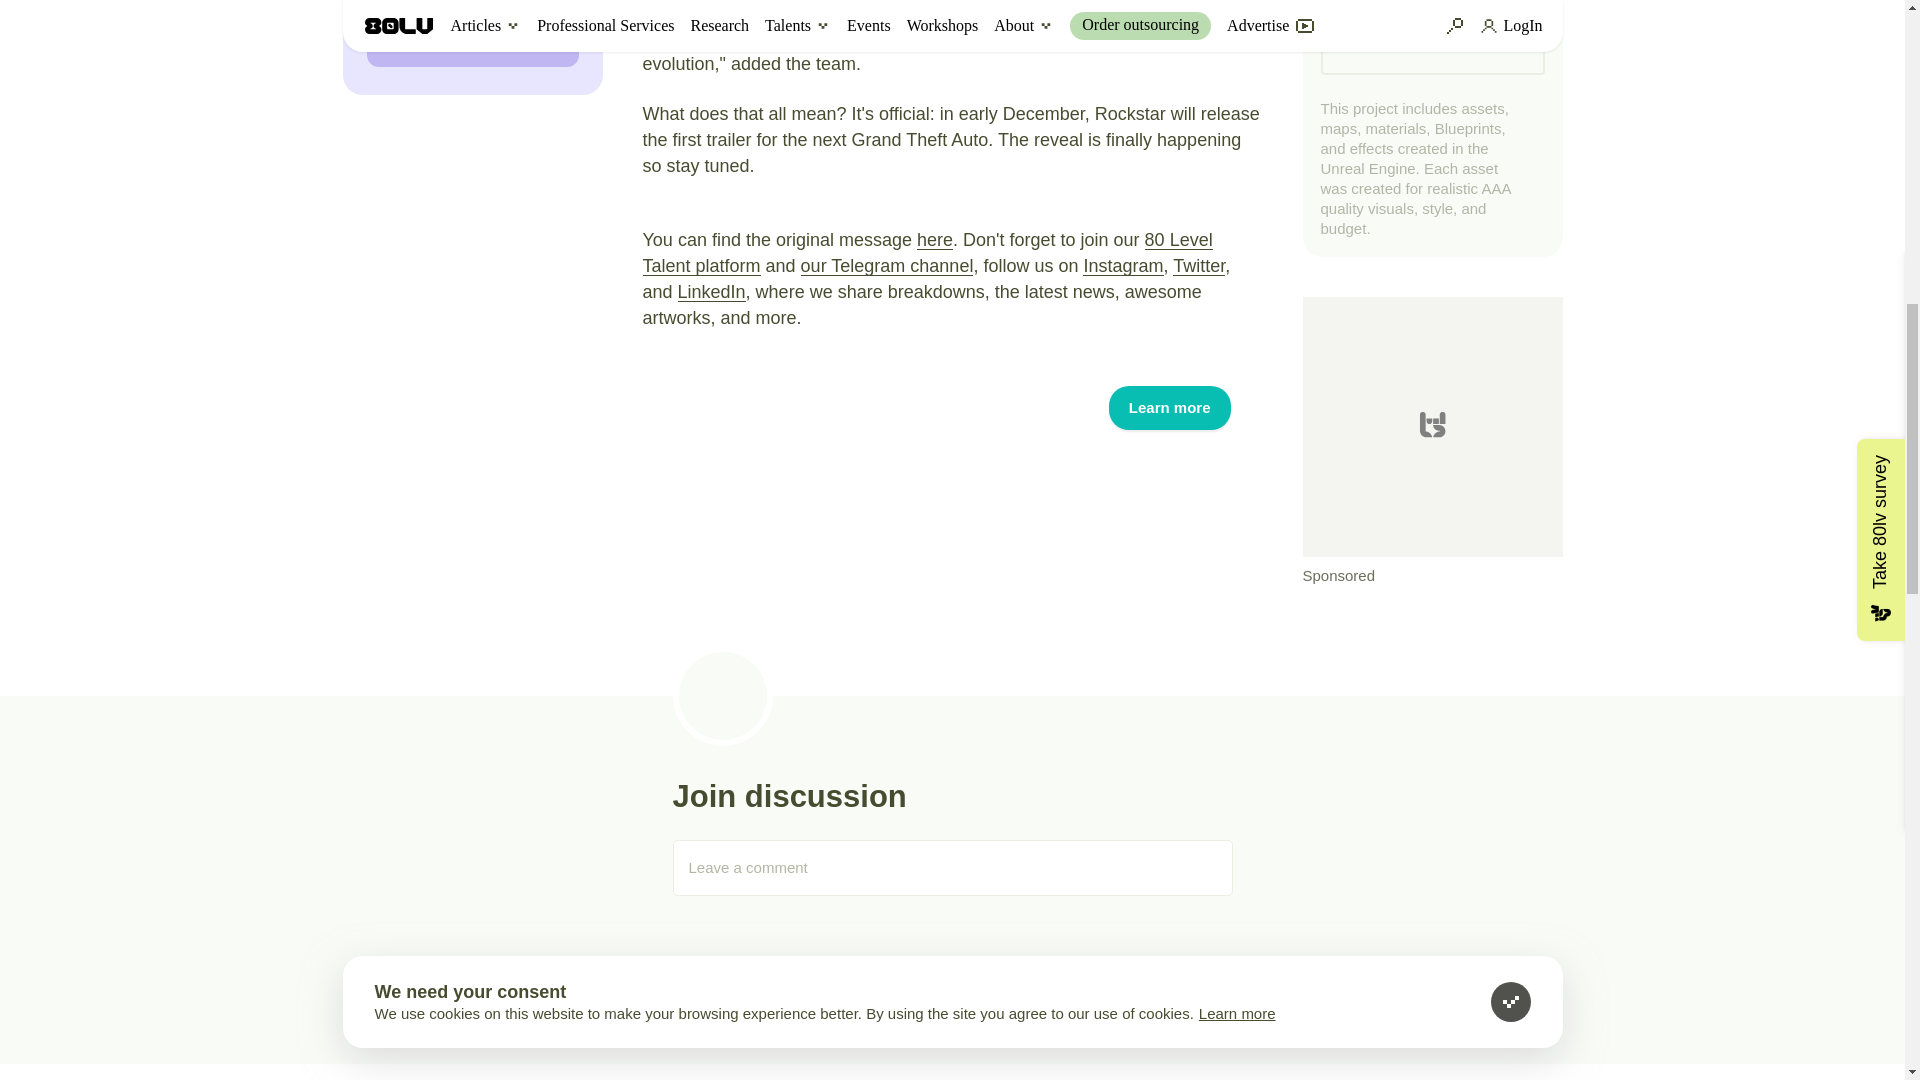  Describe the element at coordinates (1432, 442) in the screenshot. I see `Sponsored` at that location.